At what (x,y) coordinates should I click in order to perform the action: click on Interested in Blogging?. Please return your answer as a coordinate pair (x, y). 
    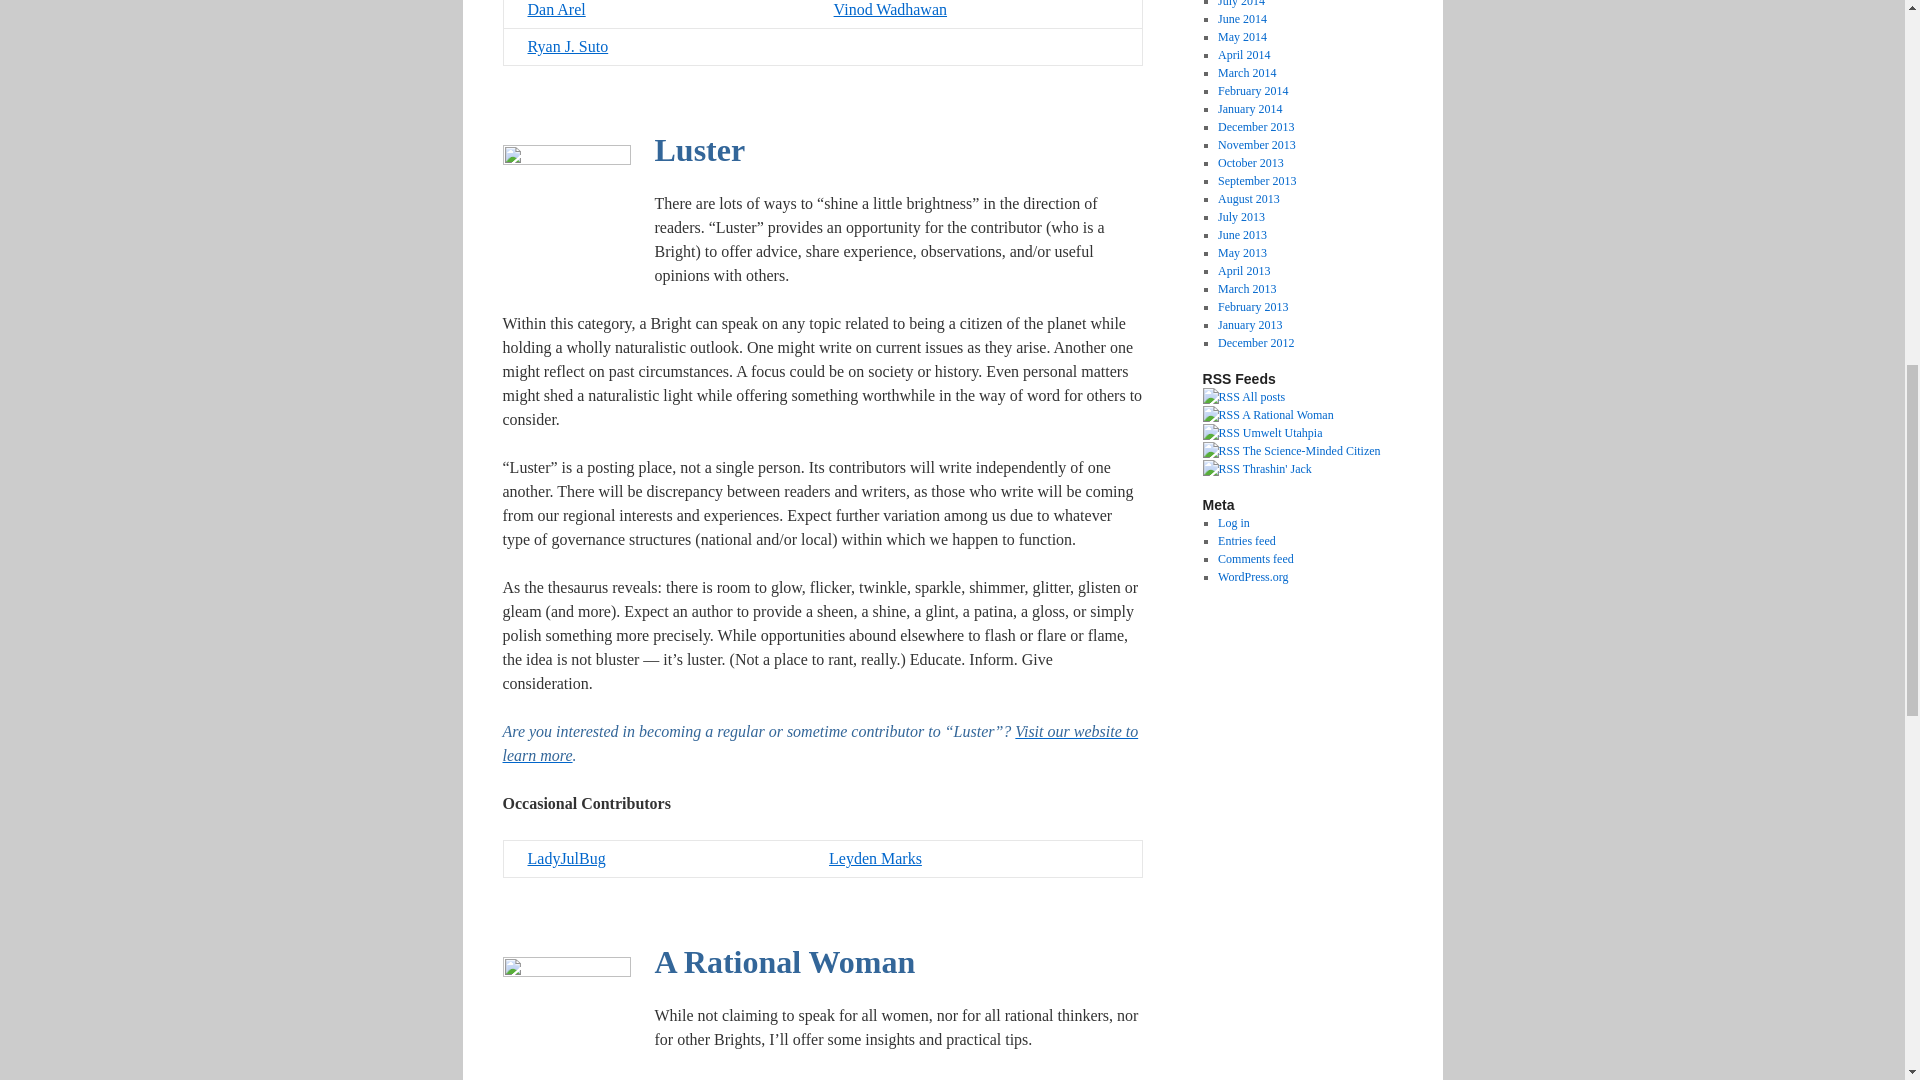
    Looking at the image, I should click on (820, 742).